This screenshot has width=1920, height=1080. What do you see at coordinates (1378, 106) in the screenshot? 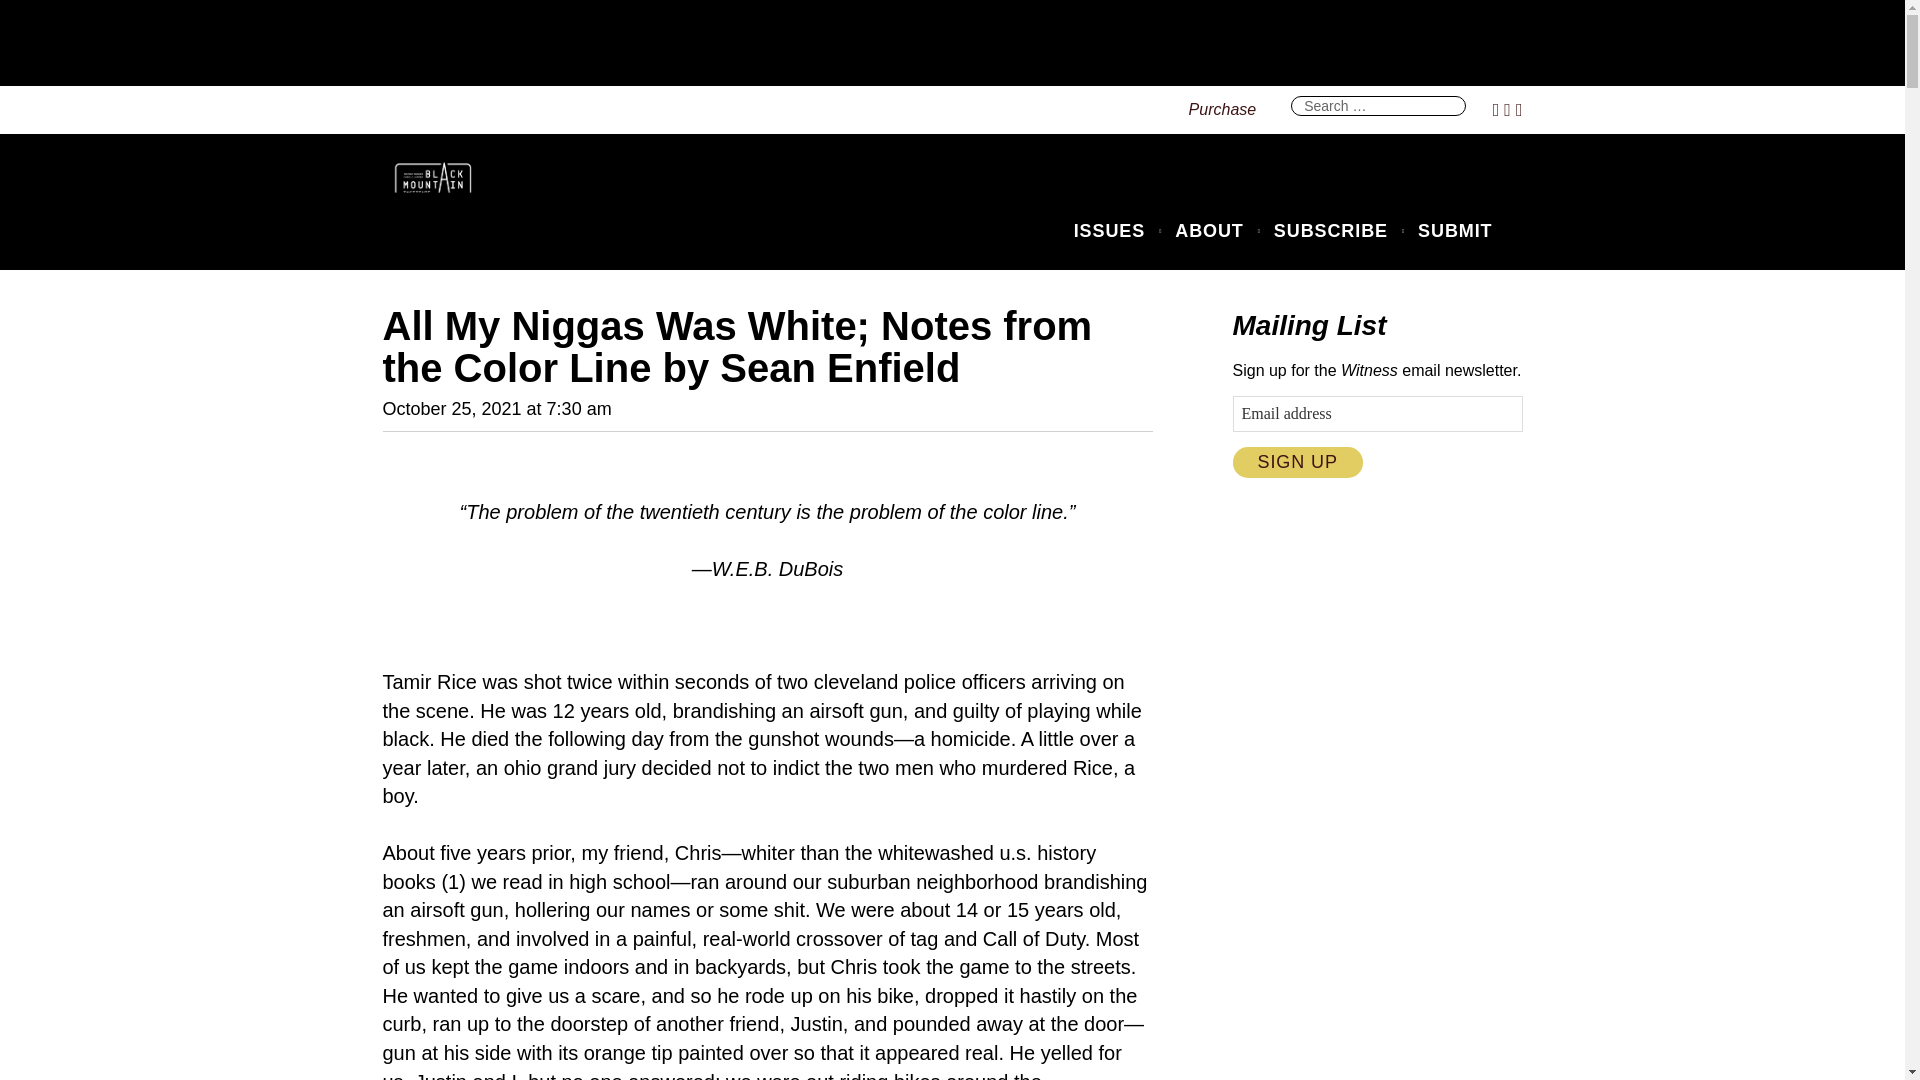
I see `Search for:` at bounding box center [1378, 106].